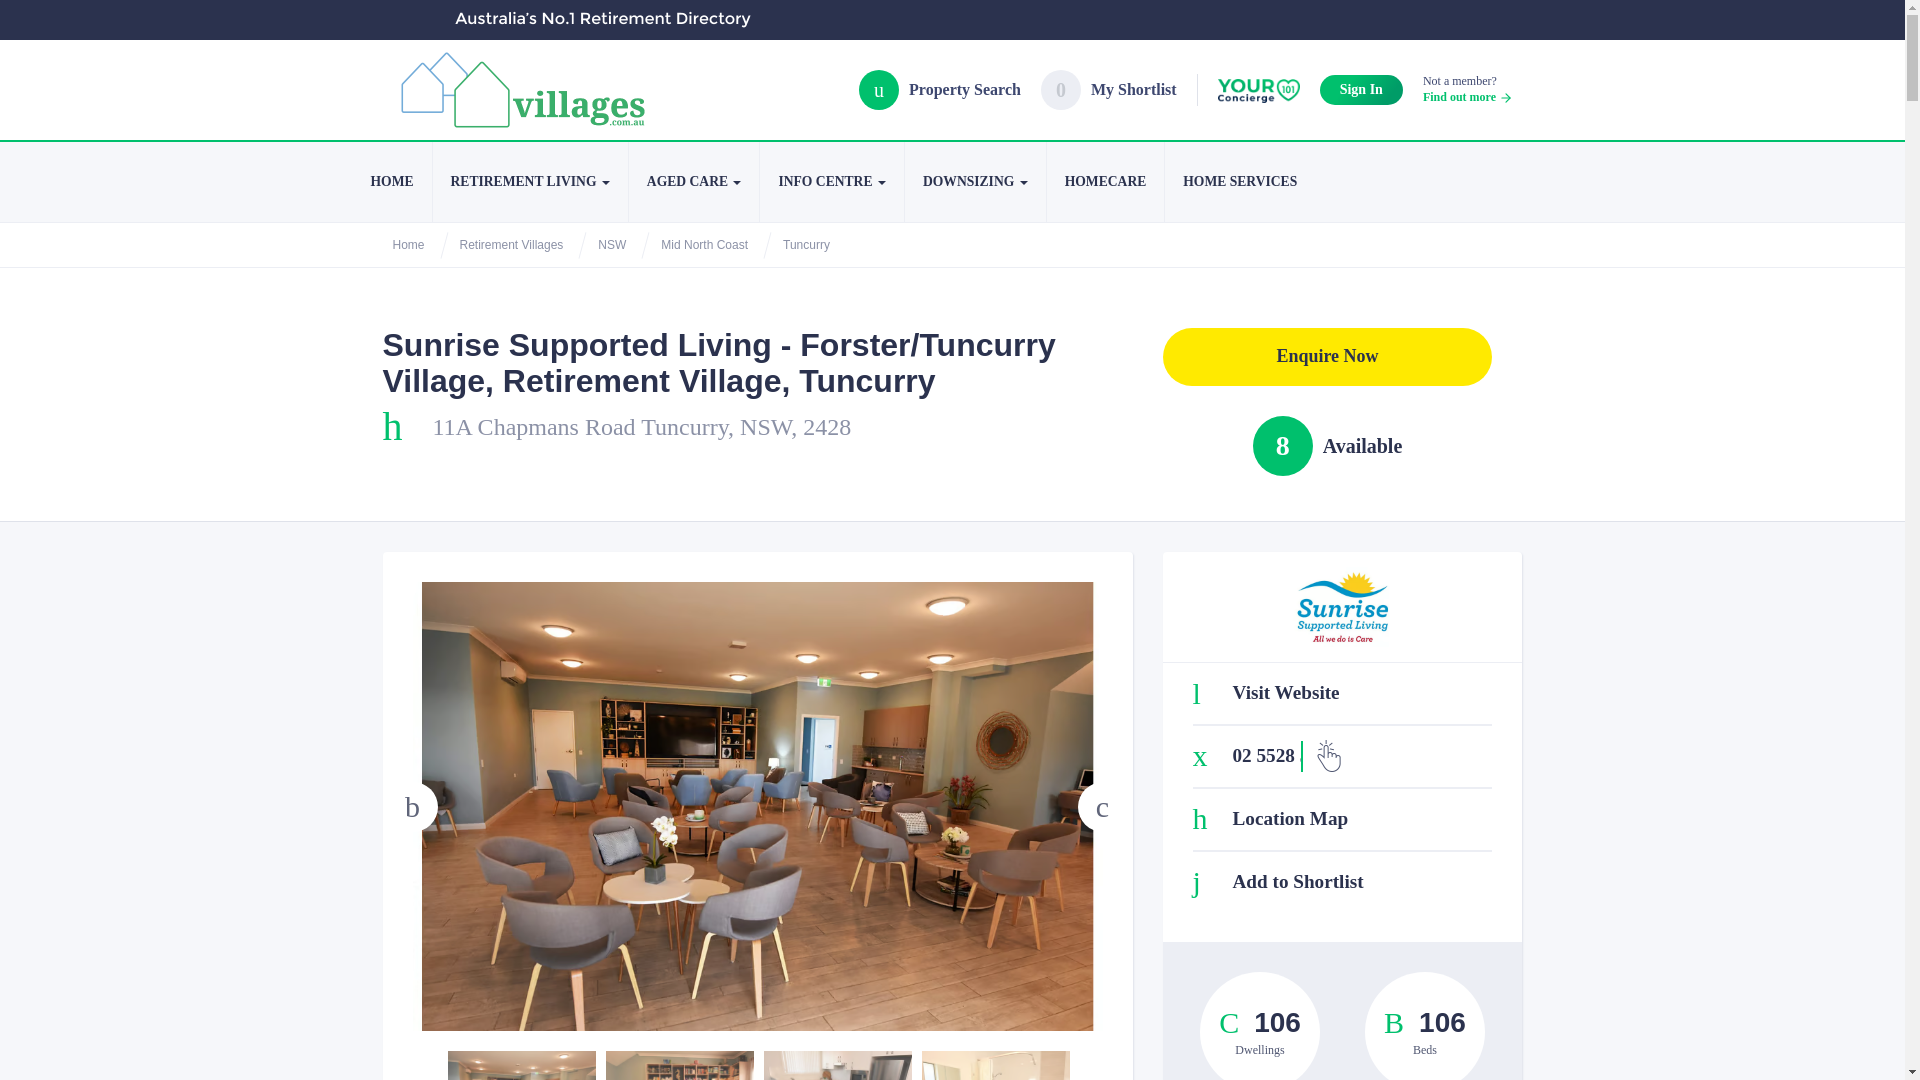 The height and width of the screenshot is (1080, 1920). I want to click on Property Search, so click(940, 89).